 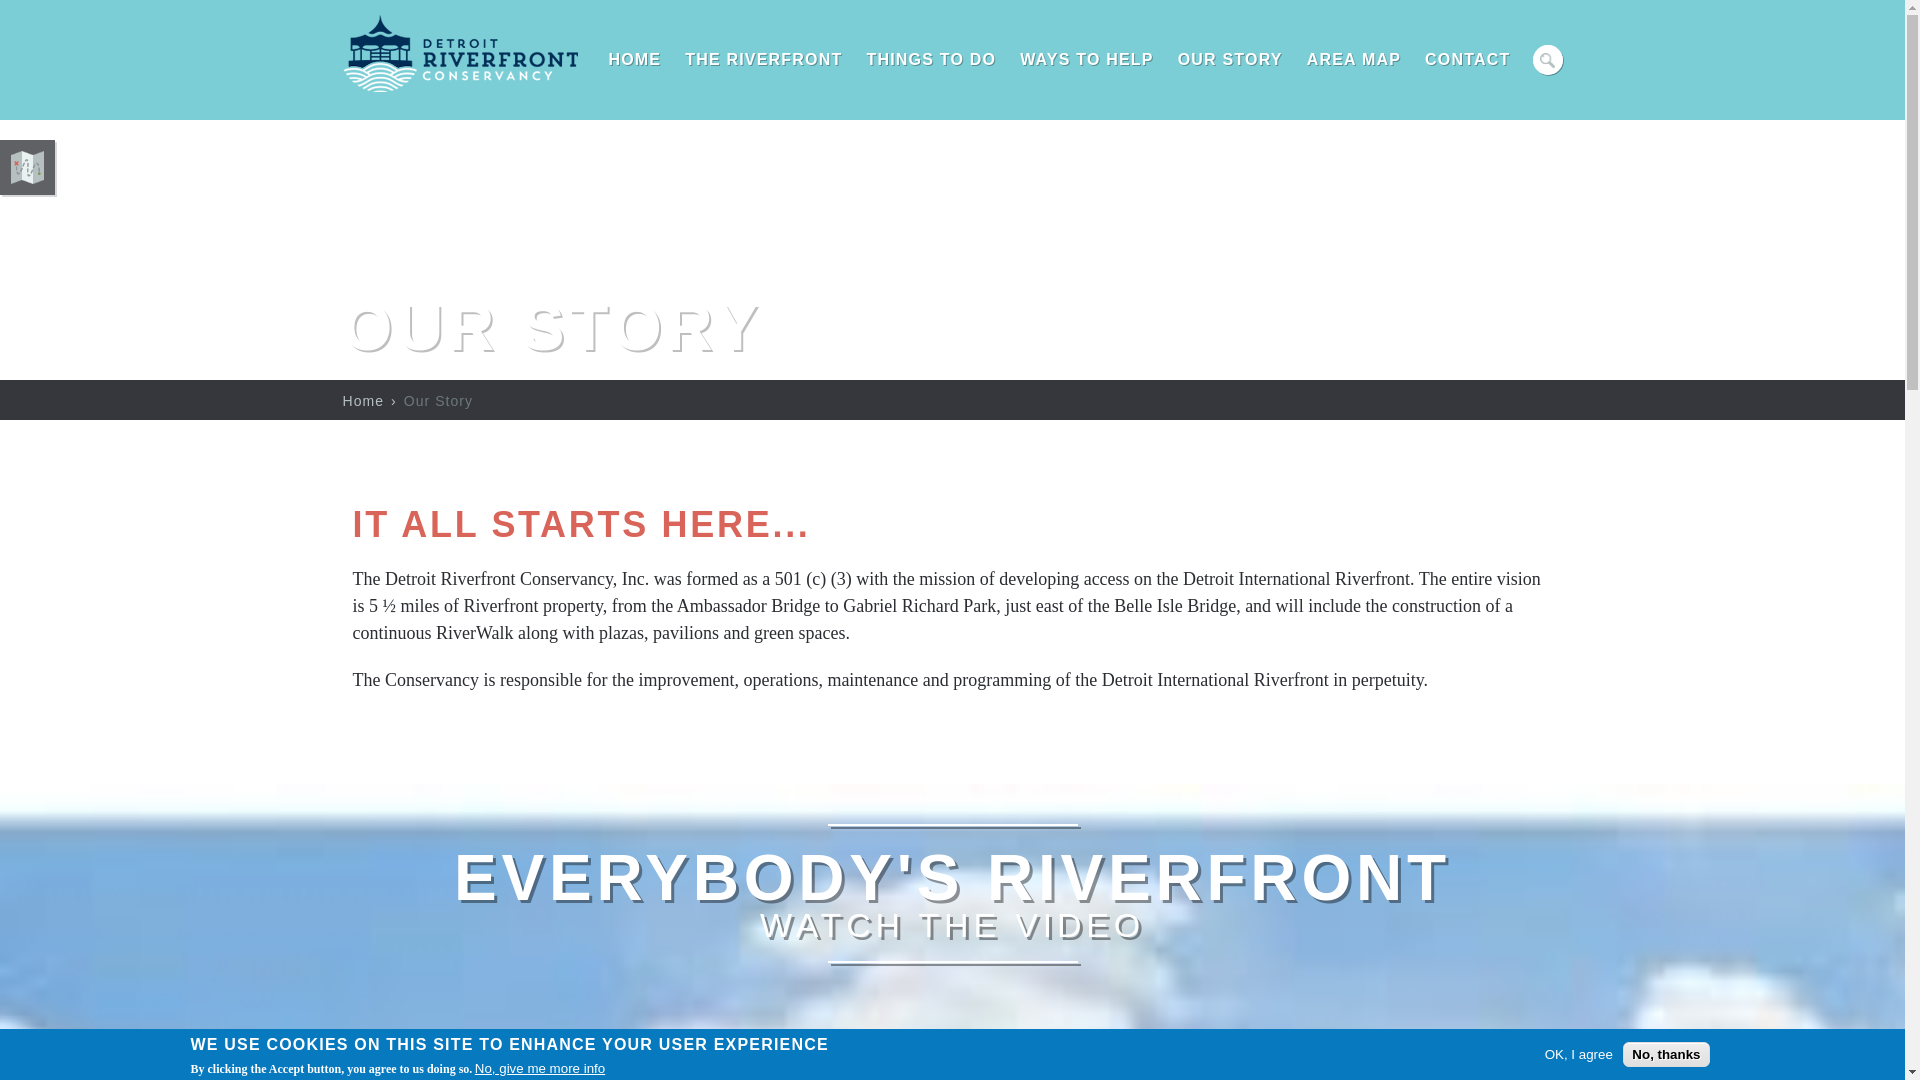 I want to click on HOME, so click(x=634, y=60).